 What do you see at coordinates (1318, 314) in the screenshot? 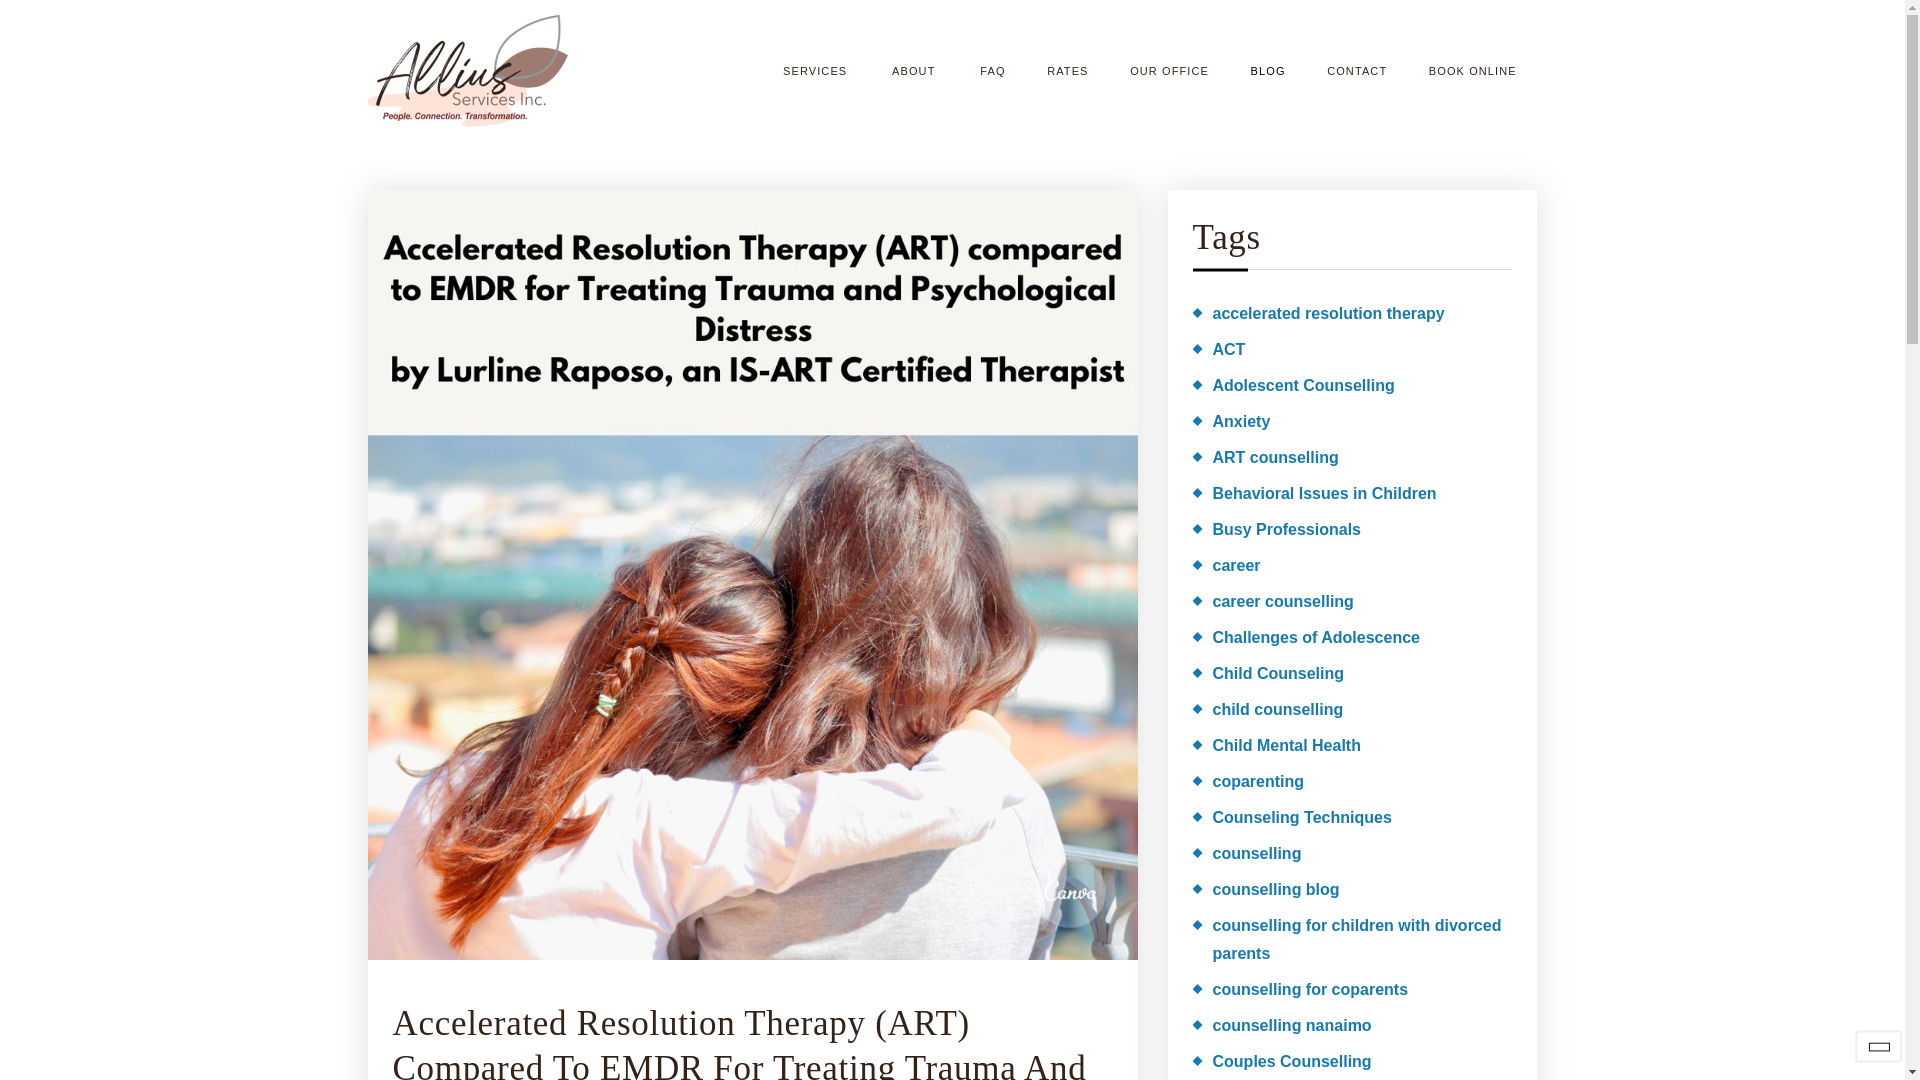
I see `accelerated resolution therapy` at bounding box center [1318, 314].